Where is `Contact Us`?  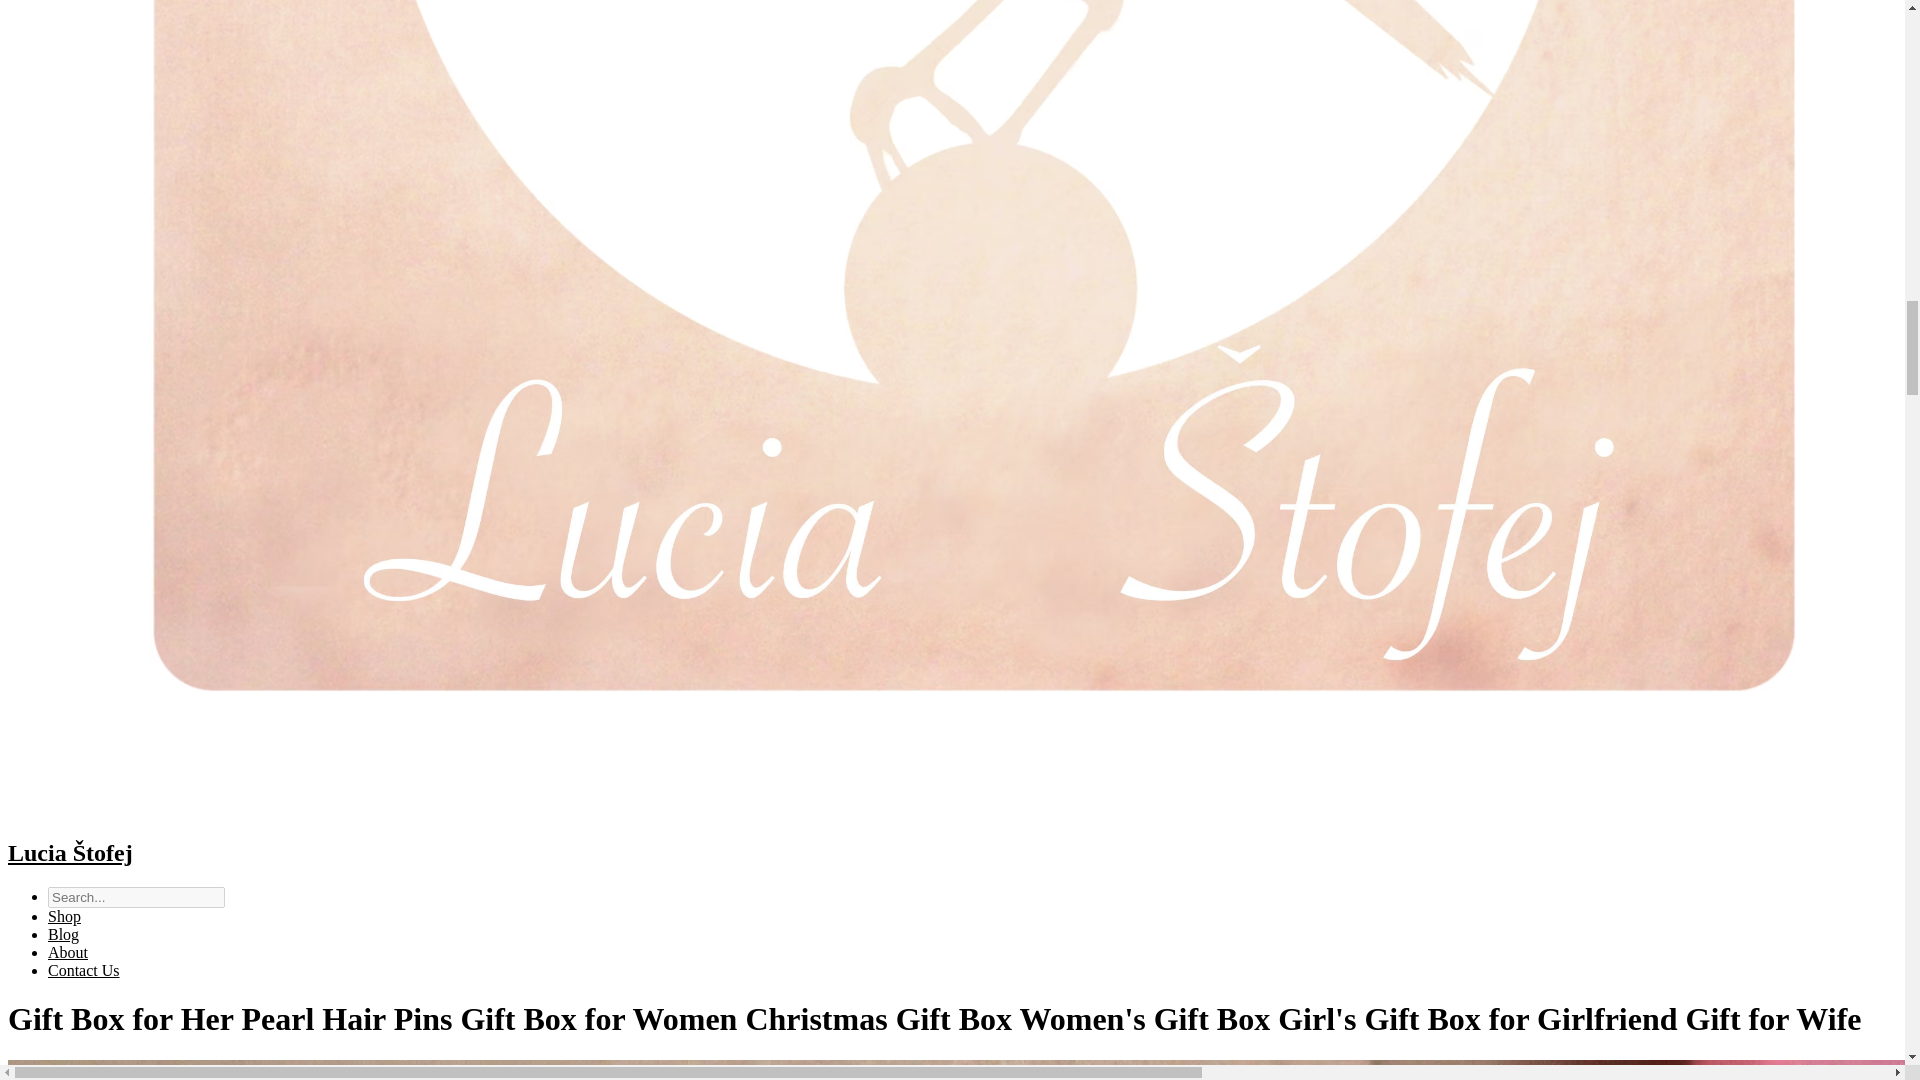 Contact Us is located at coordinates (84, 970).